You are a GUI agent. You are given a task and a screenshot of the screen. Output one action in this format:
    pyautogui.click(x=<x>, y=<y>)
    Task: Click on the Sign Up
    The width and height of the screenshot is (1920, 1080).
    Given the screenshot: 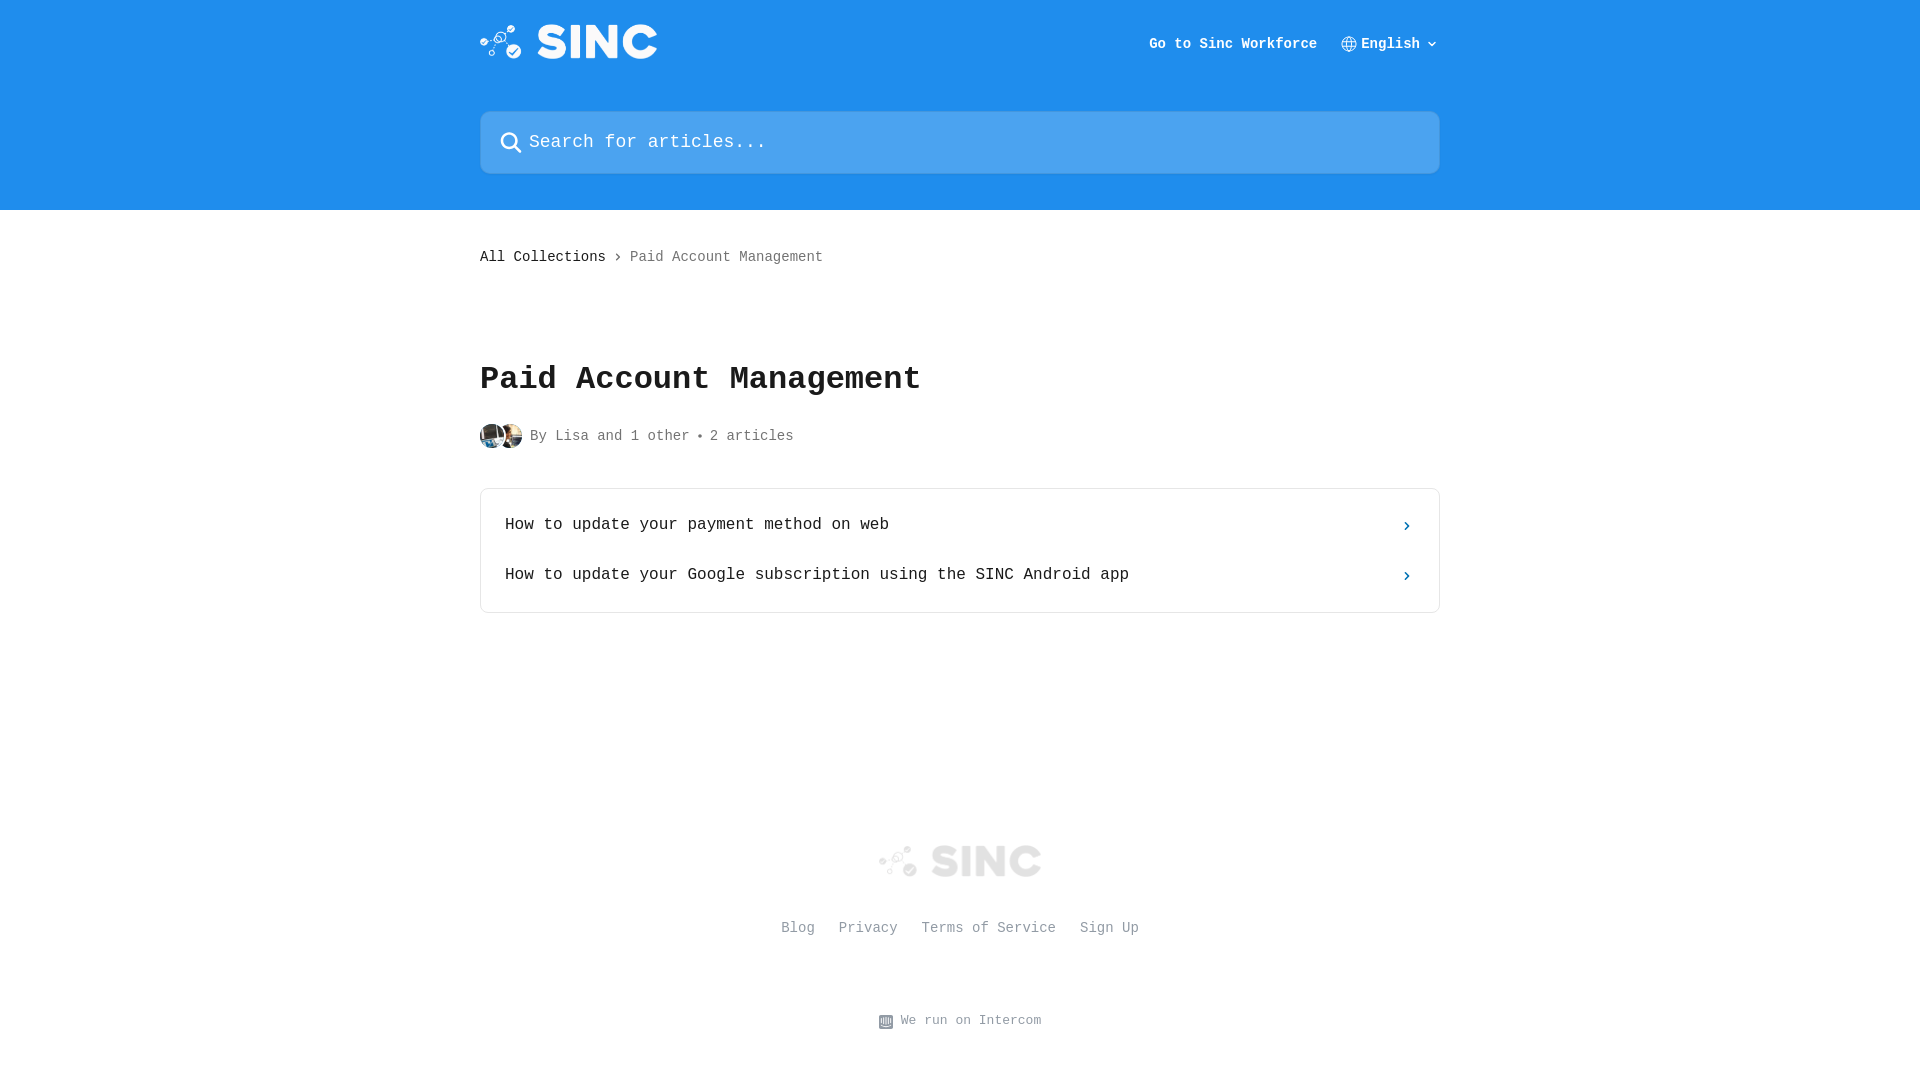 What is the action you would take?
    pyautogui.click(x=1110, y=928)
    